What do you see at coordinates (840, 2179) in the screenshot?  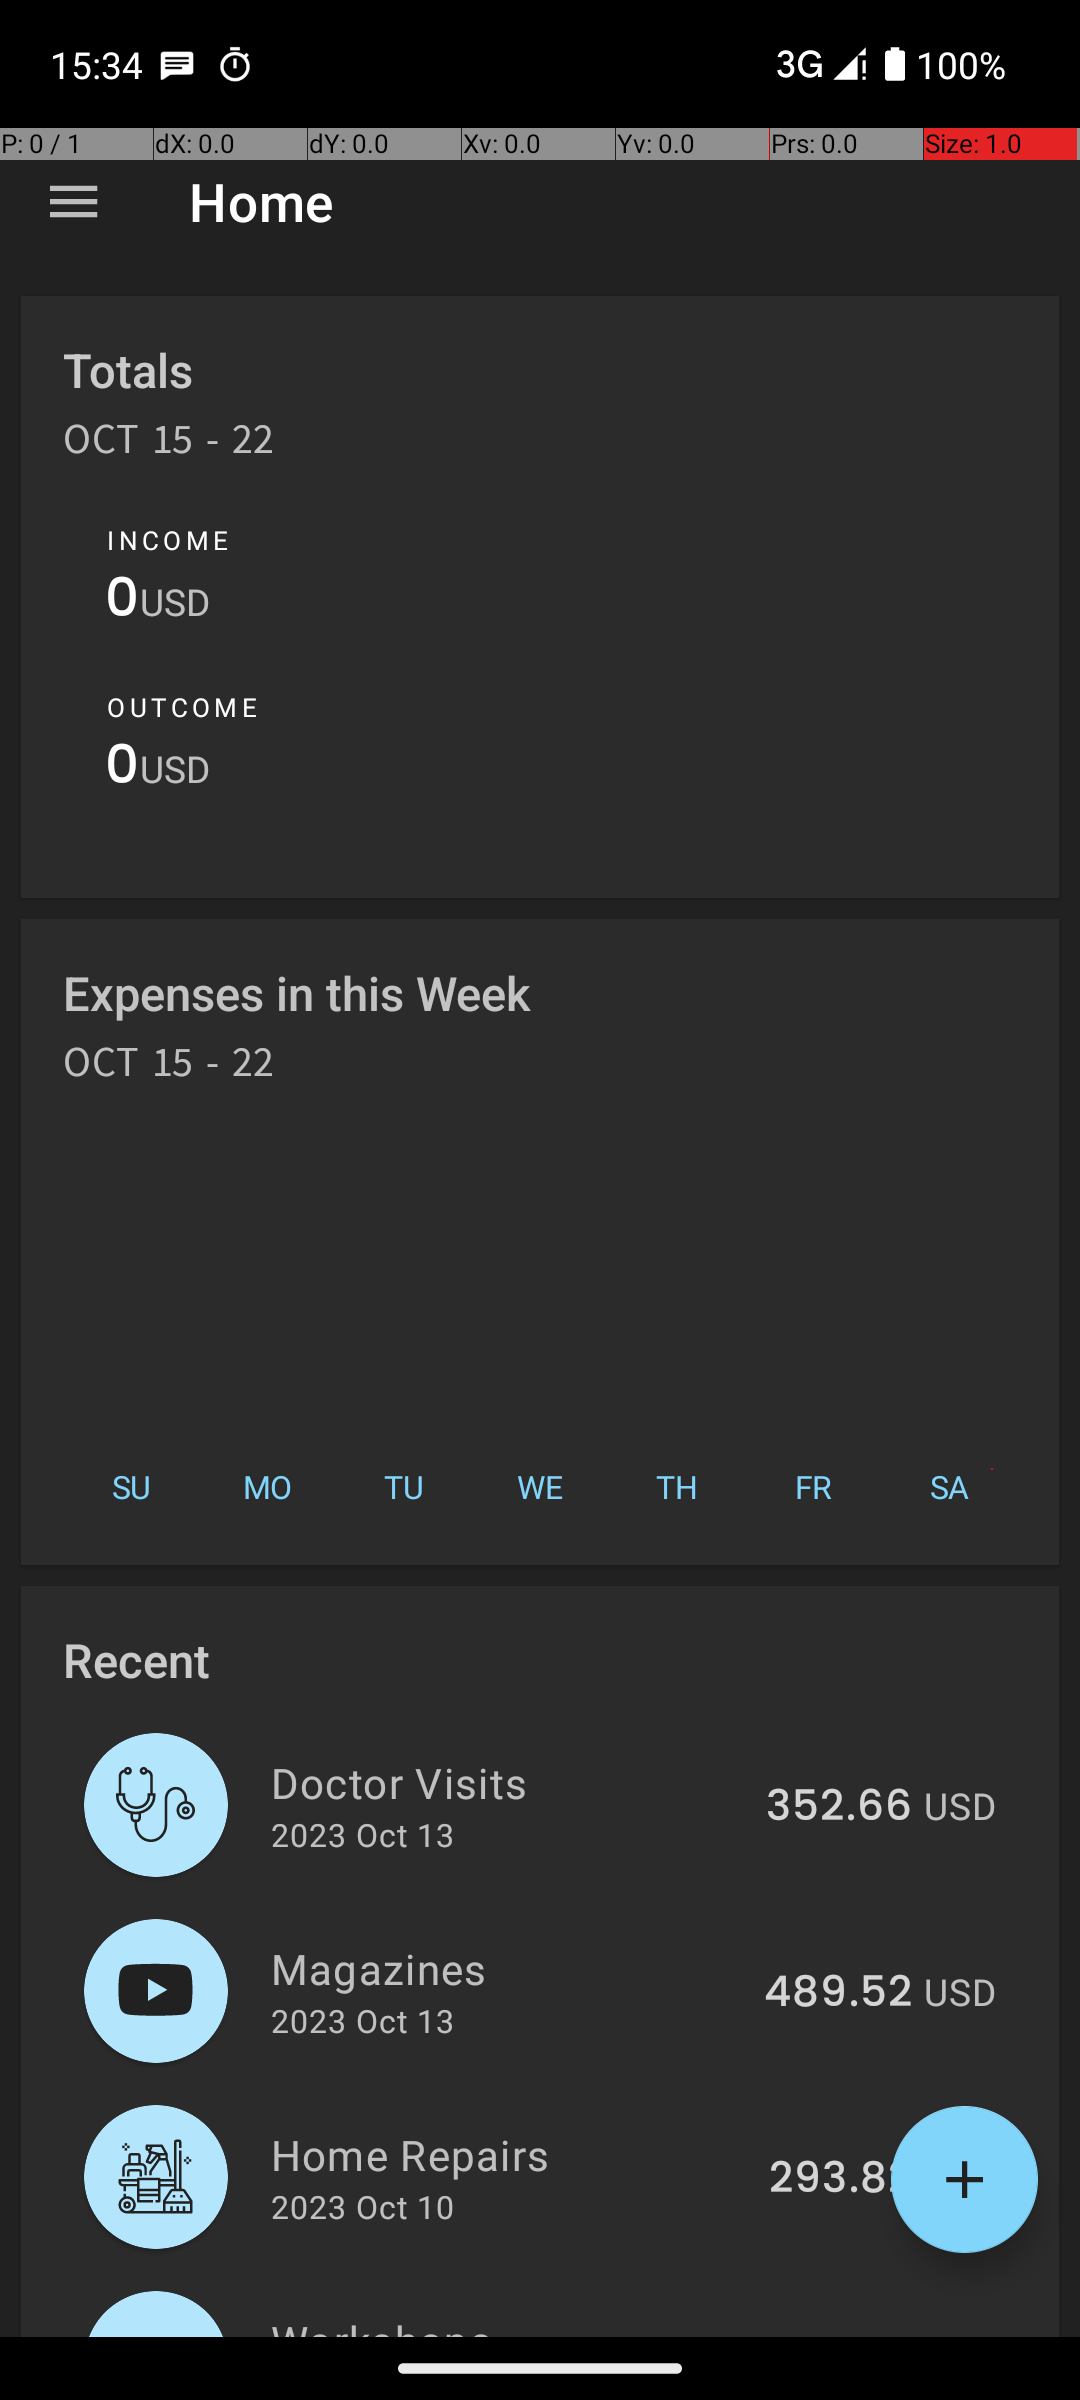 I see `293.82` at bounding box center [840, 2179].